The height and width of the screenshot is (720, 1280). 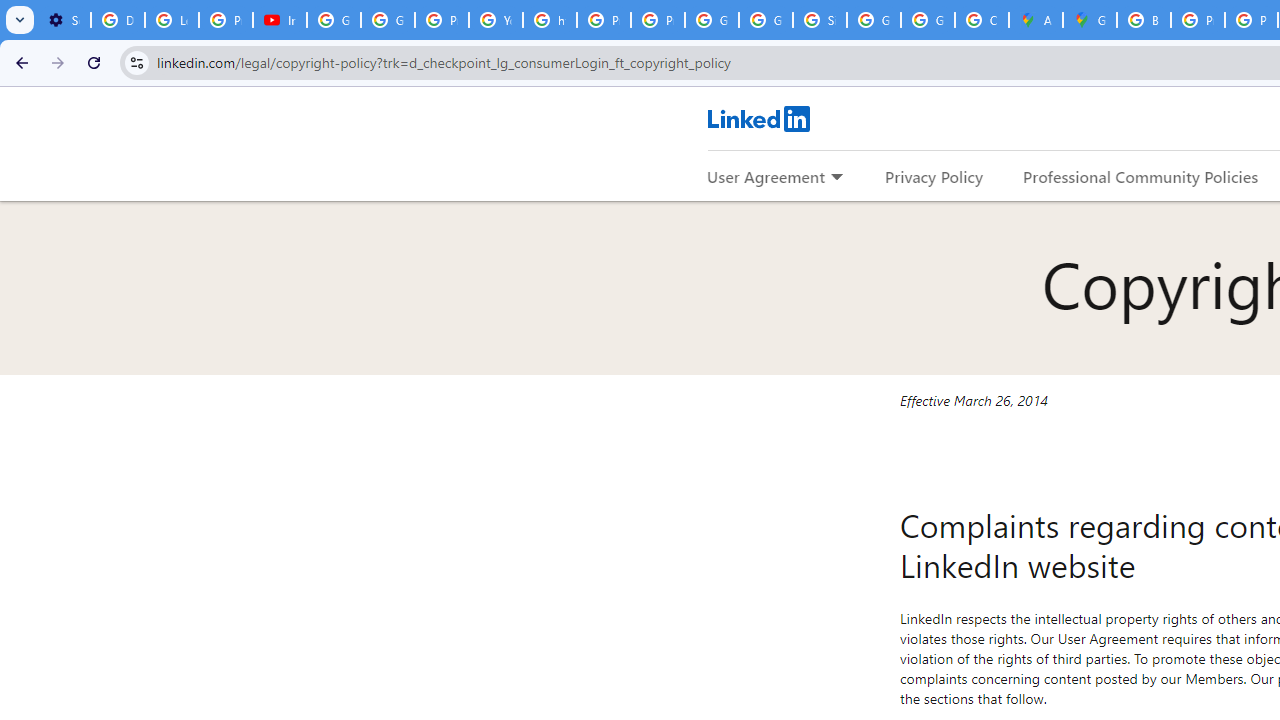 What do you see at coordinates (171, 20) in the screenshot?
I see `Learn how to find your photos - Google Photos Help` at bounding box center [171, 20].